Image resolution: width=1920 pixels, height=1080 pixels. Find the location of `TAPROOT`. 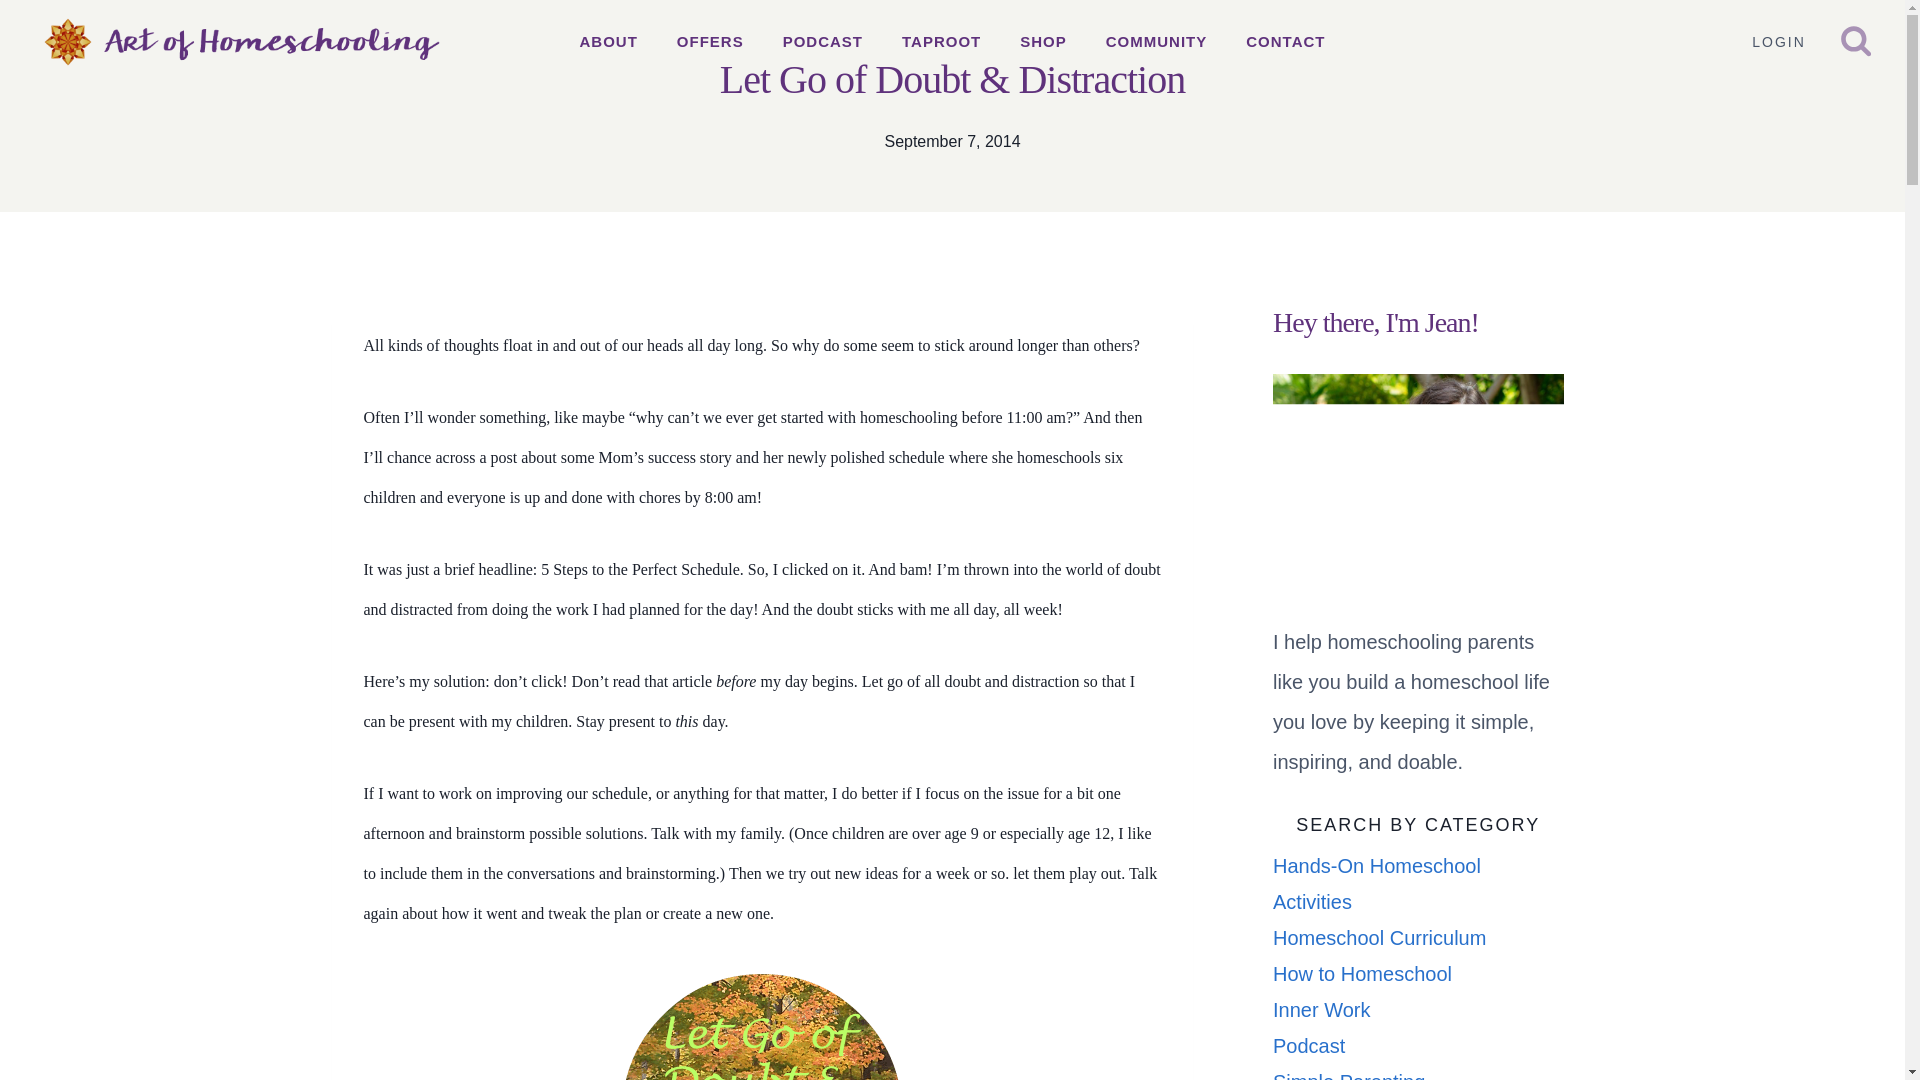

TAPROOT is located at coordinates (942, 42).